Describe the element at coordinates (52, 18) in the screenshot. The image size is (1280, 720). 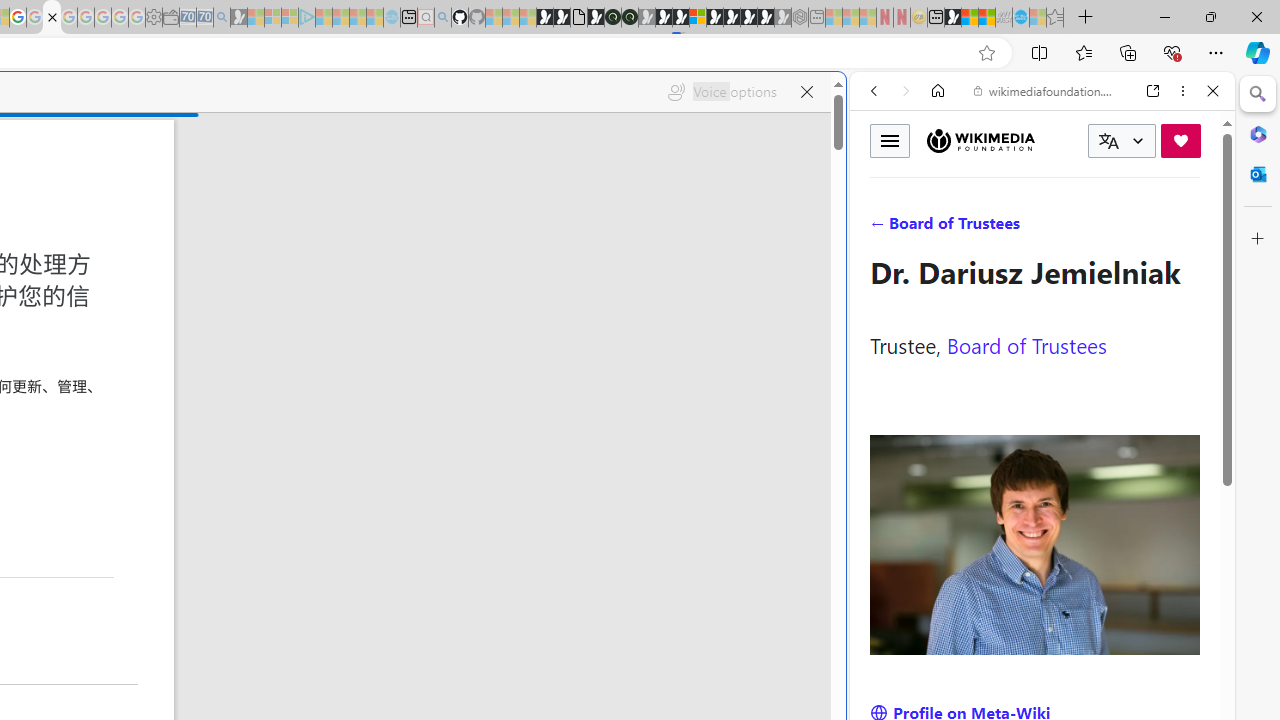
I see `google_privacy_policy_zh-CN.pdf` at that location.